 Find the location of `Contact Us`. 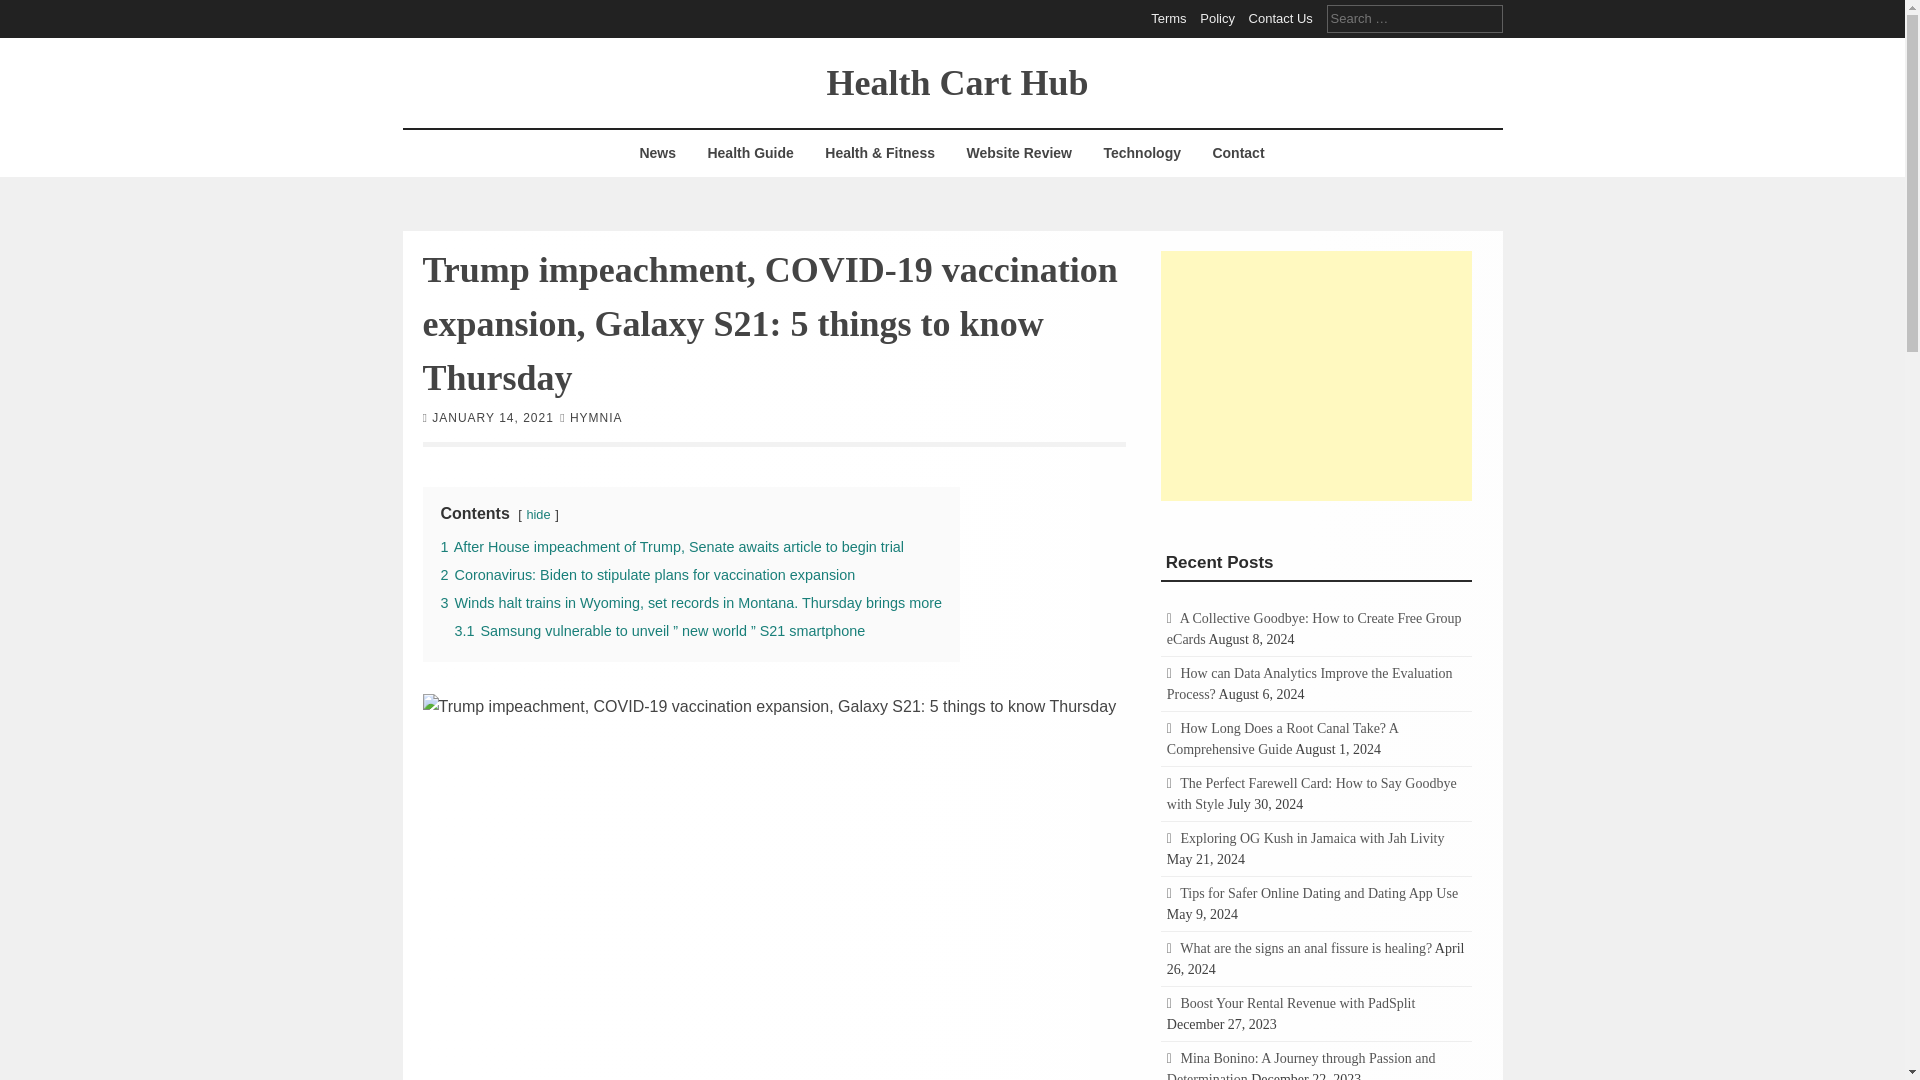

Contact Us is located at coordinates (1281, 18).